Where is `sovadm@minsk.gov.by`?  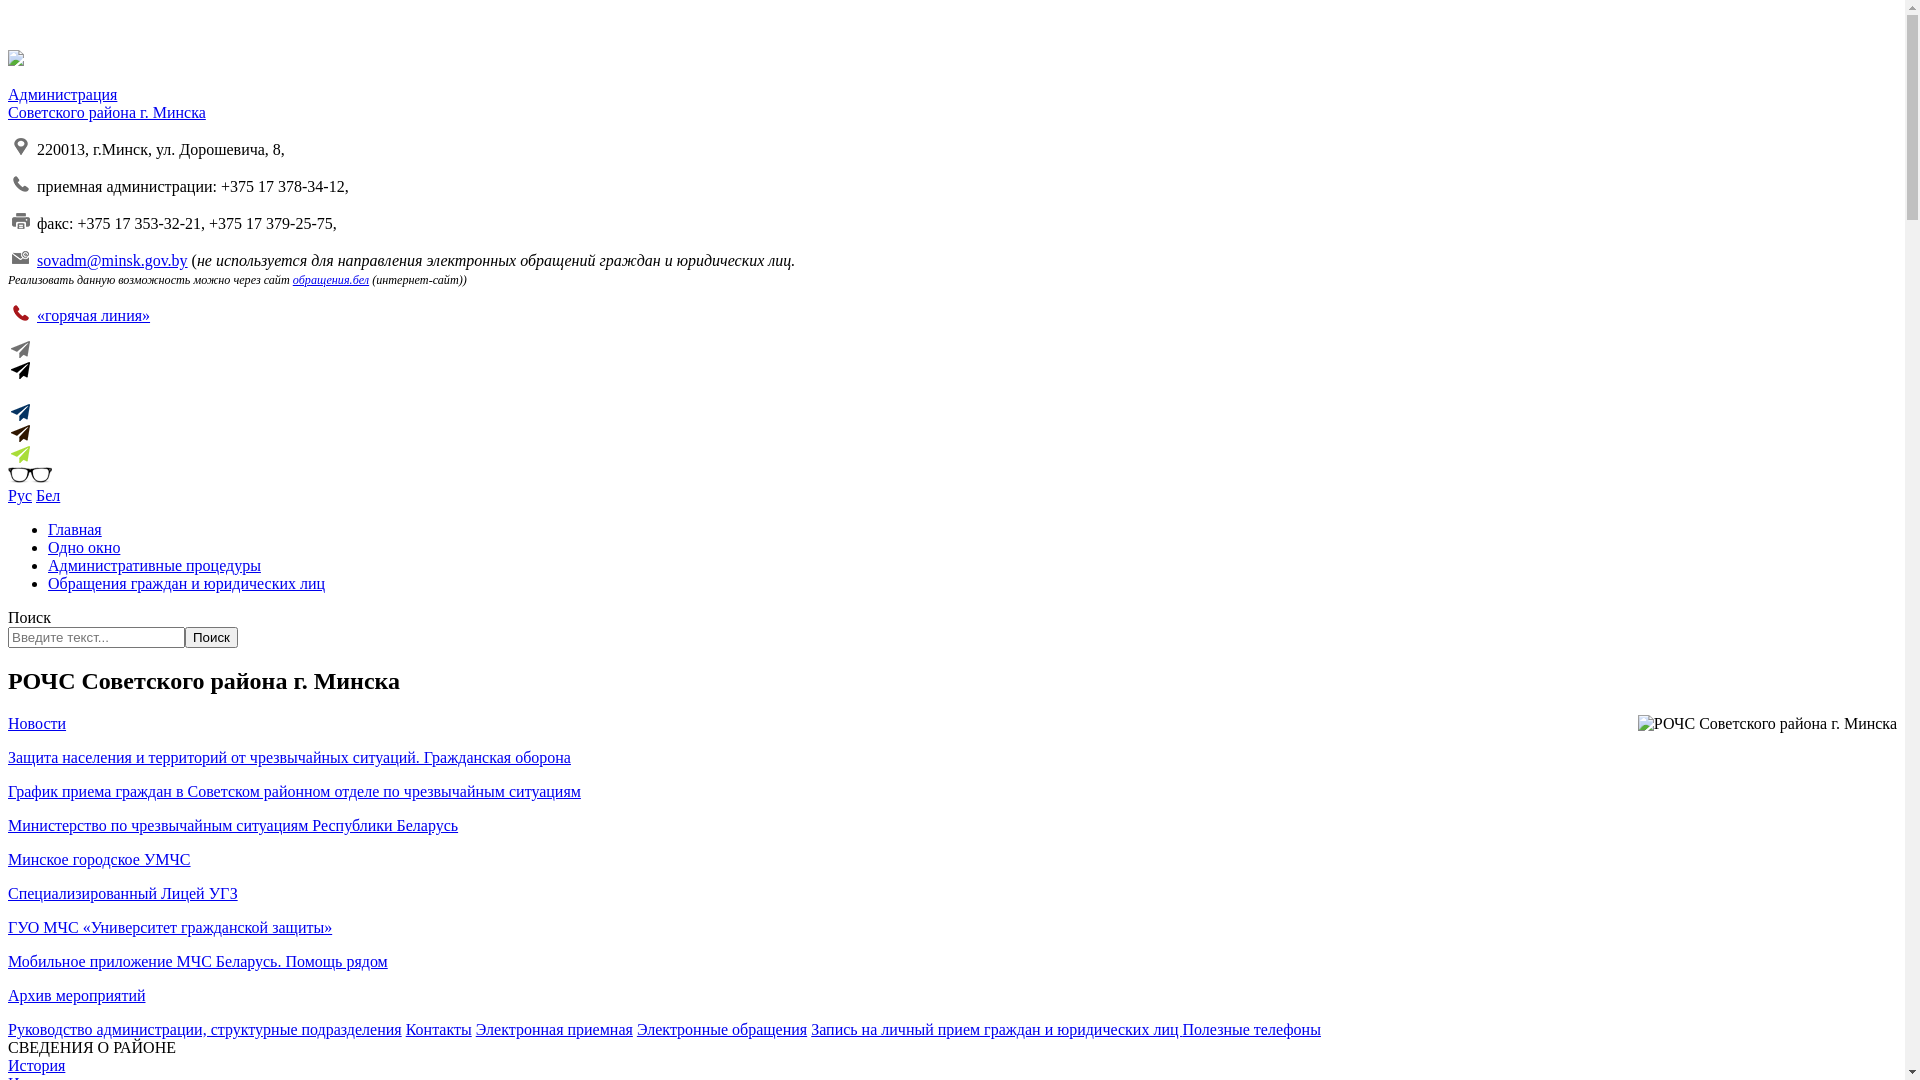 sovadm@minsk.gov.by is located at coordinates (112, 260).